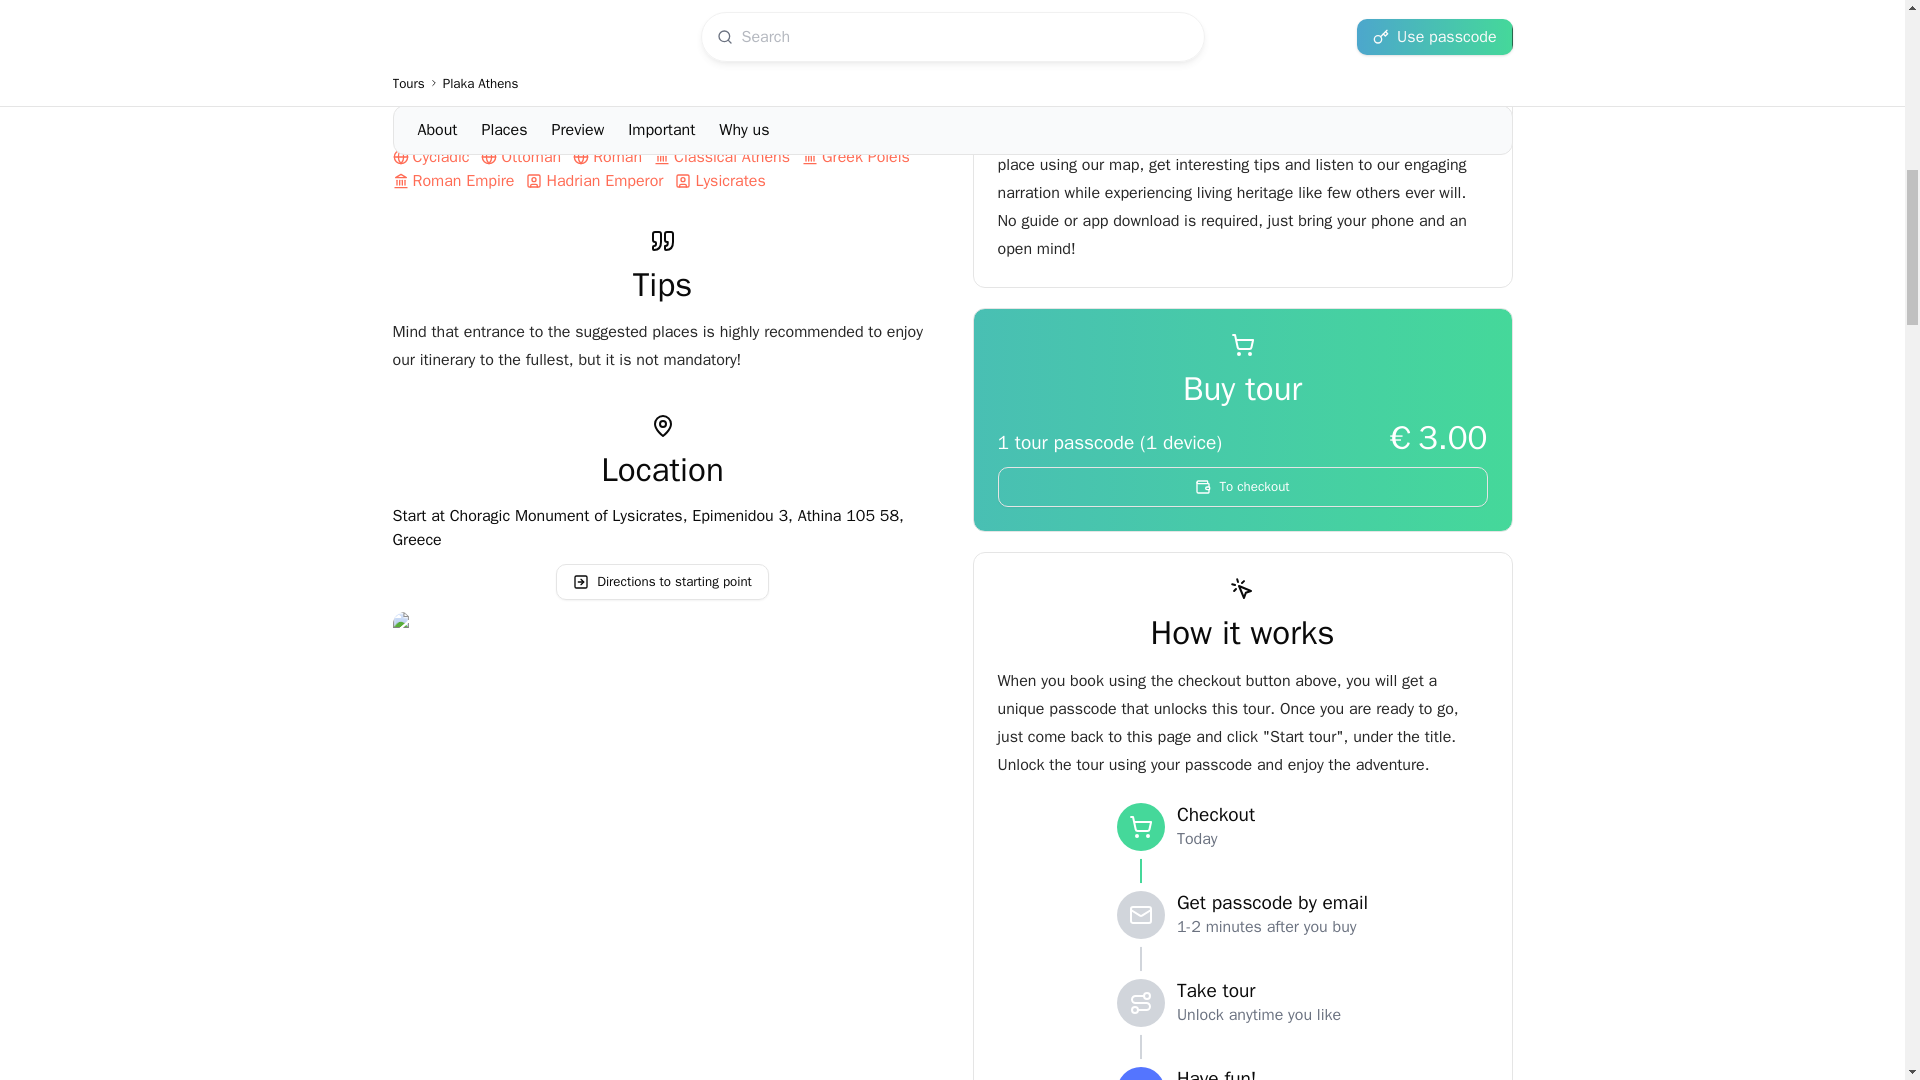  What do you see at coordinates (452, 180) in the screenshot?
I see `Roman Empire` at bounding box center [452, 180].